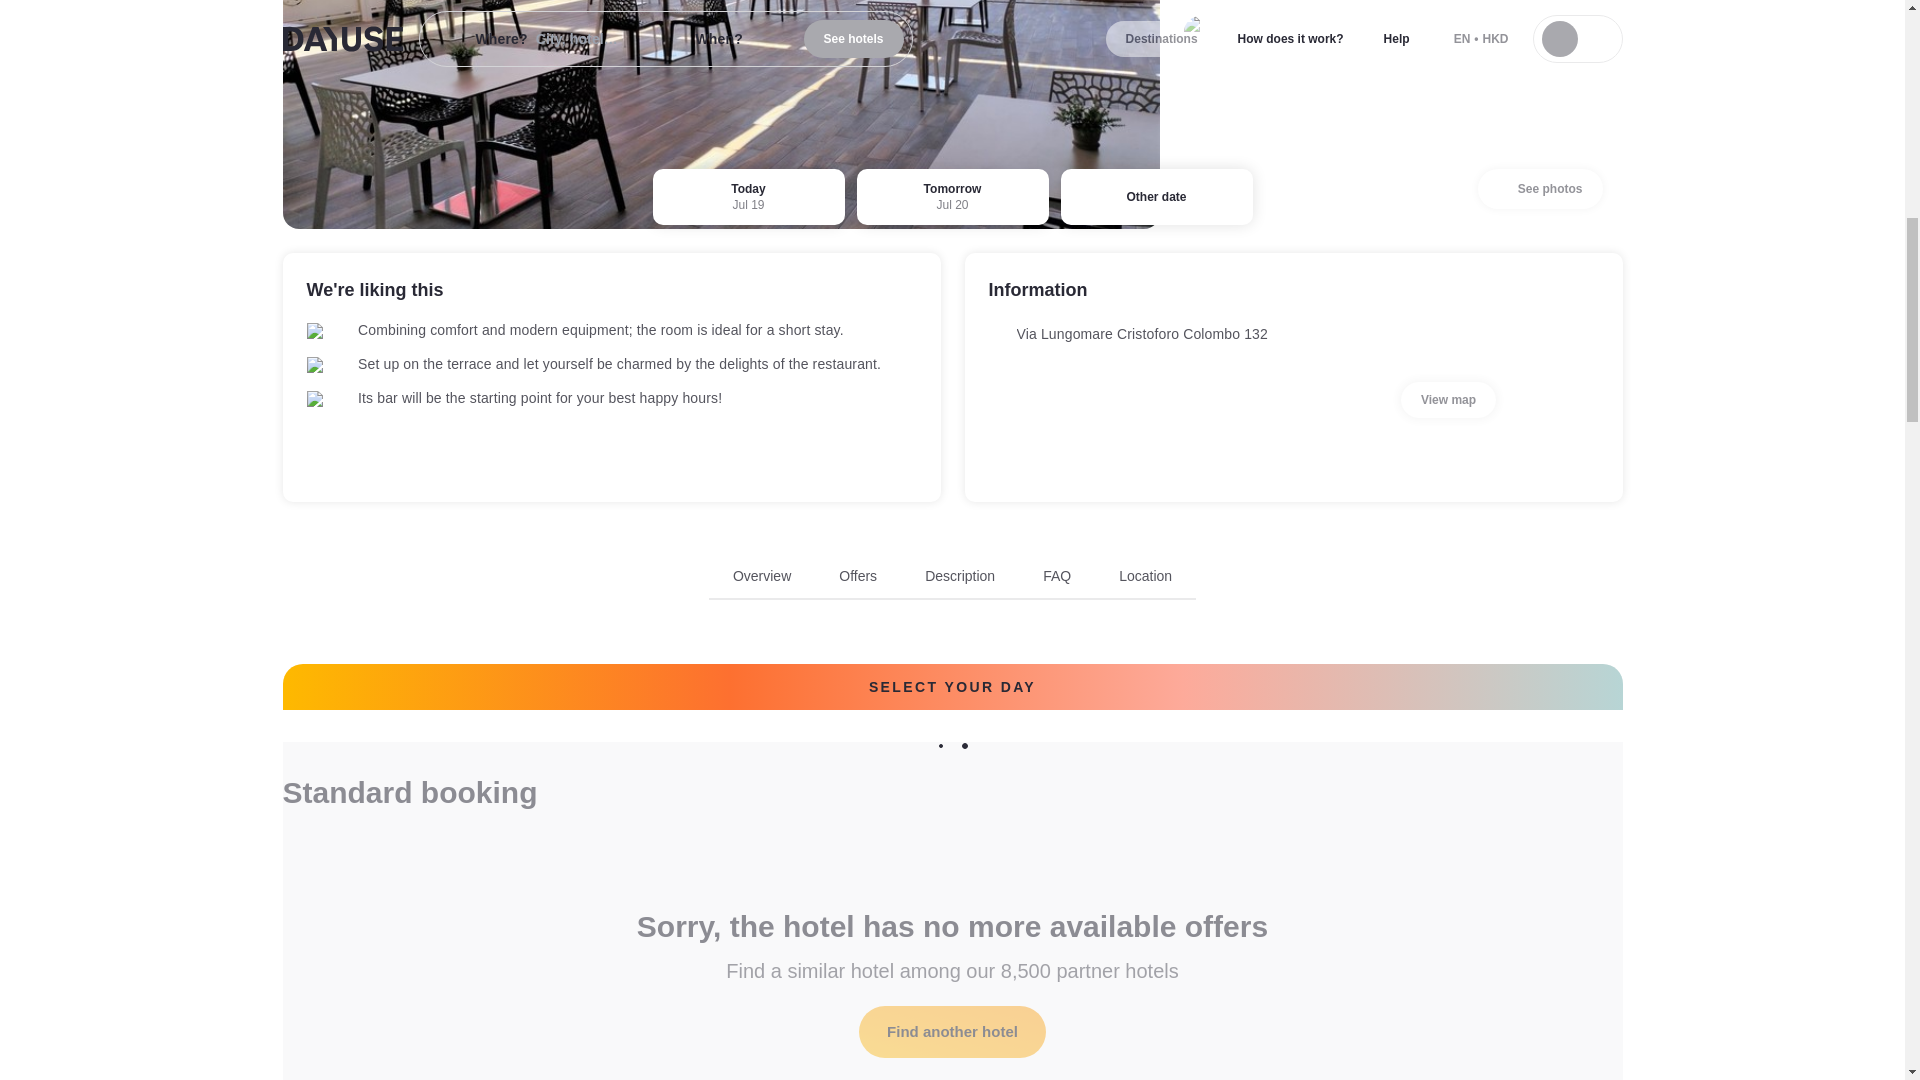 Image resolution: width=1920 pixels, height=1080 pixels. I want to click on Find another hotel, so click(952, 1032).